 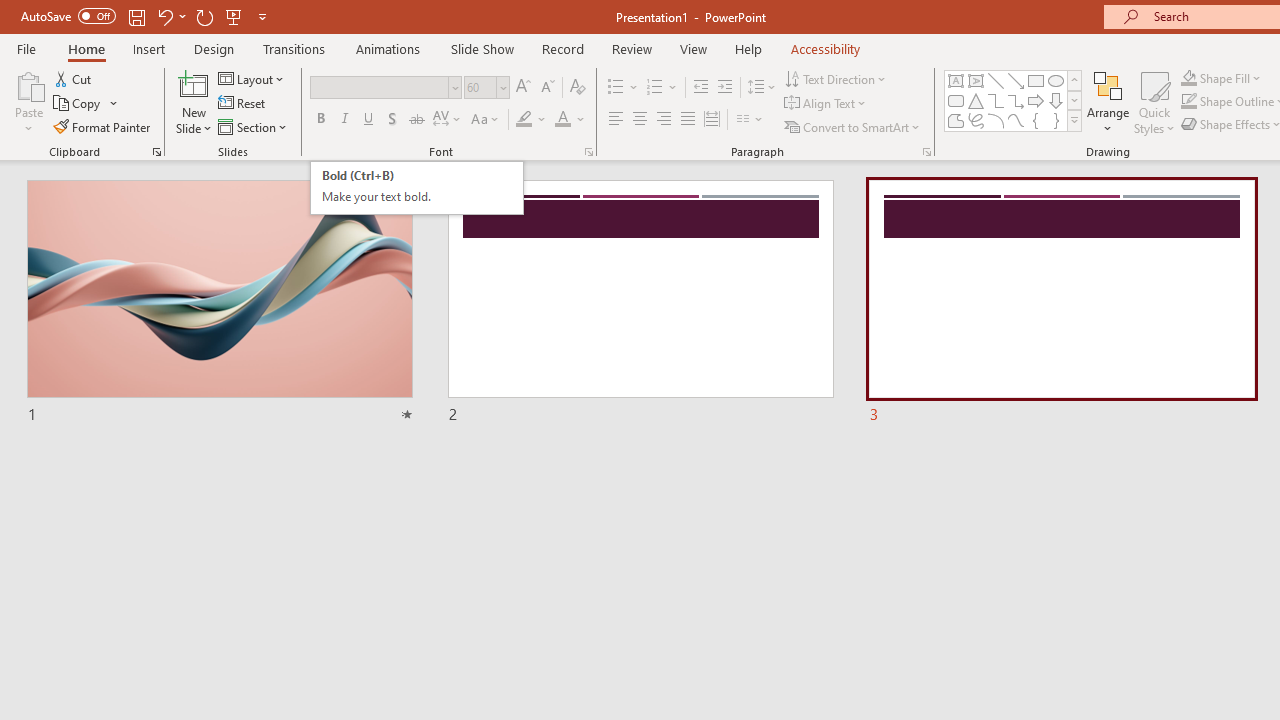 What do you see at coordinates (150, 48) in the screenshot?
I see `Insert` at bounding box center [150, 48].